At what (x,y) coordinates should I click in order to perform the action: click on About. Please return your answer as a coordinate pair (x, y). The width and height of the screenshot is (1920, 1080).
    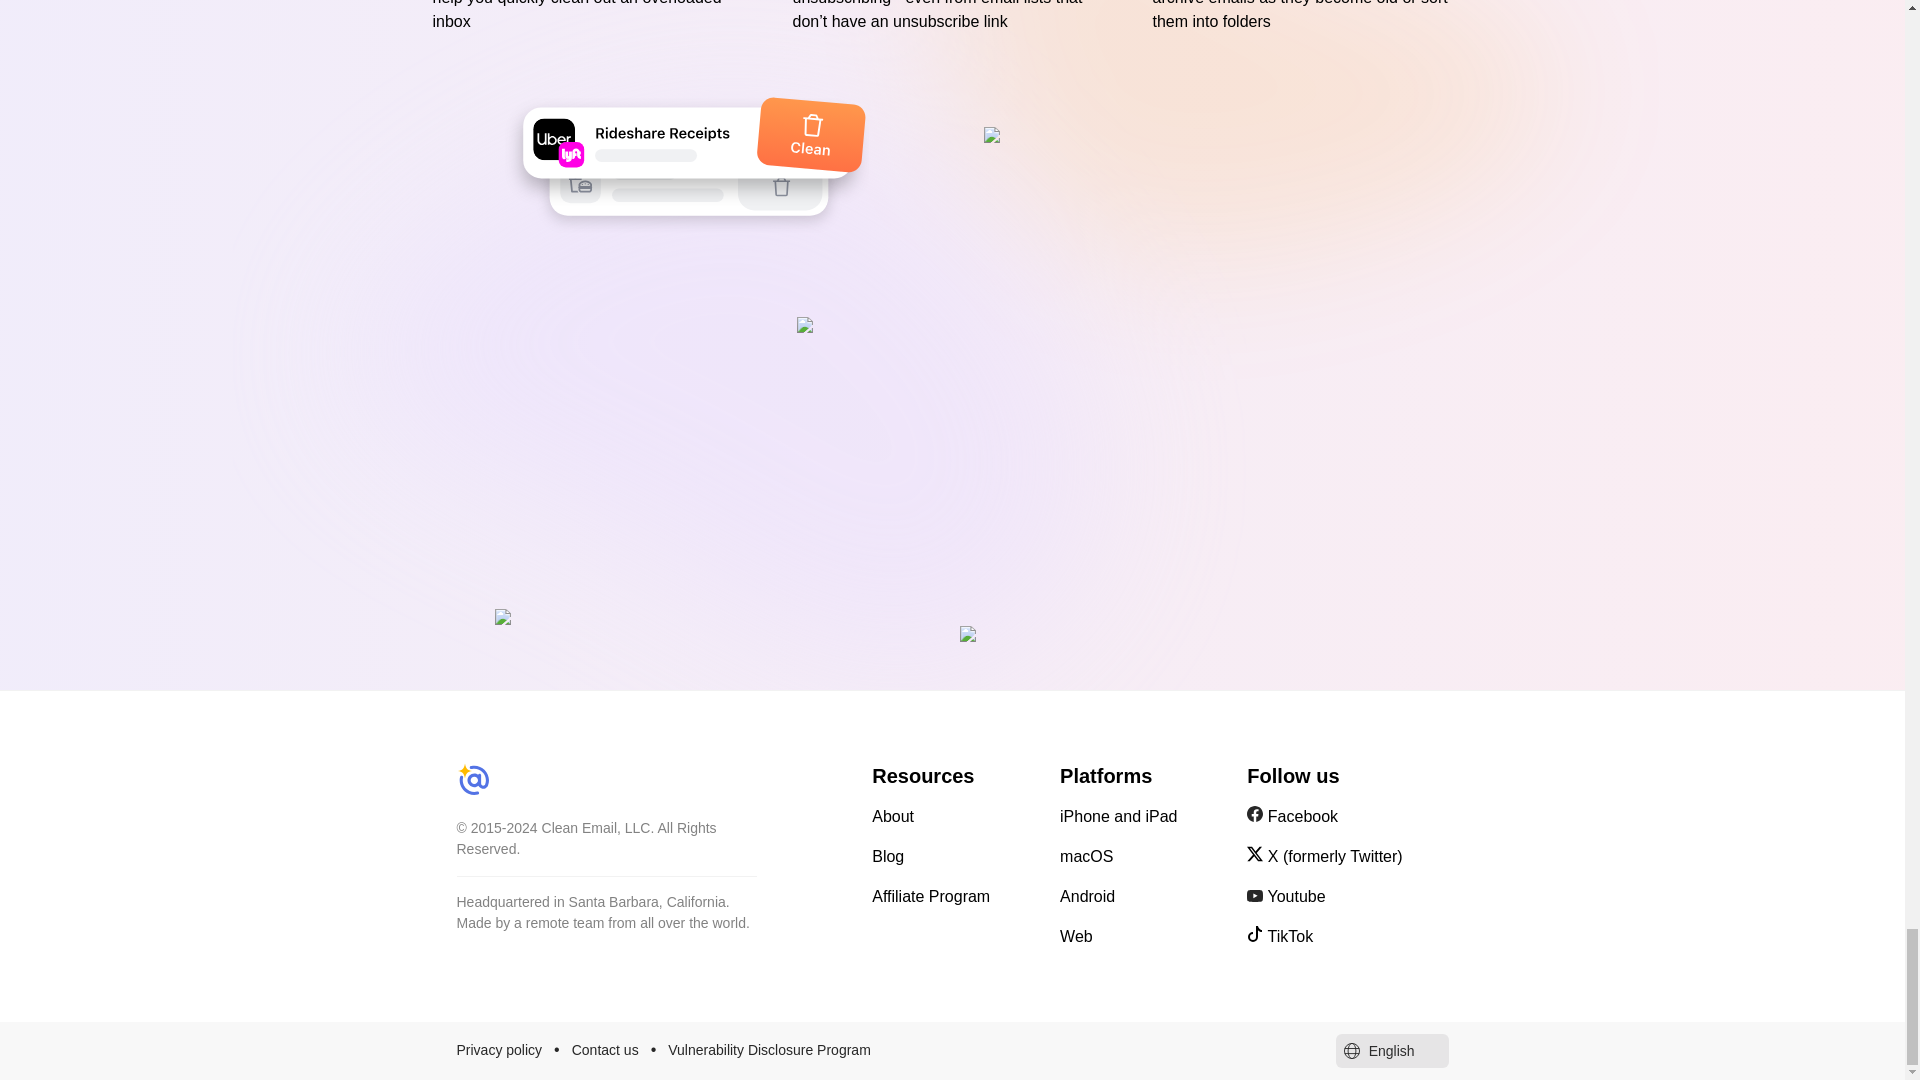
    Looking at the image, I should click on (954, 816).